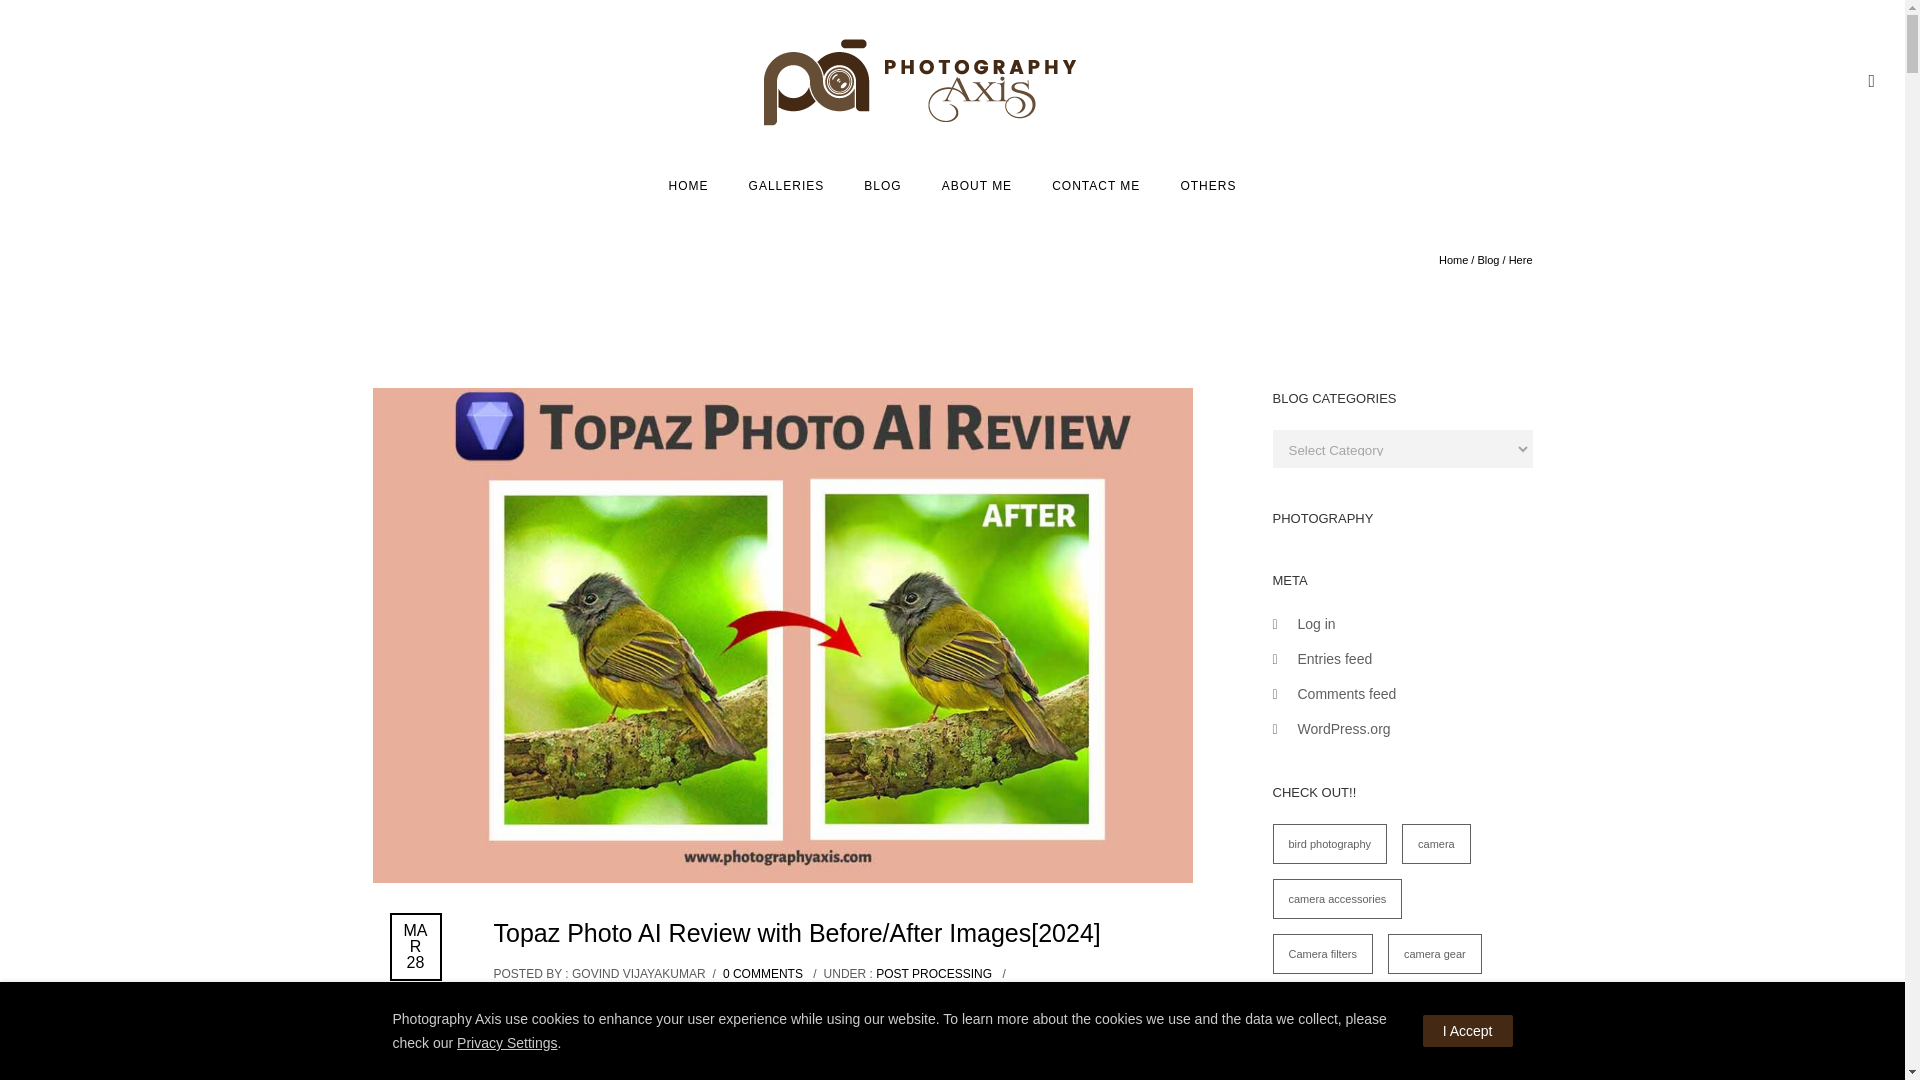  Describe the element at coordinates (882, 186) in the screenshot. I see `BLOG` at that location.